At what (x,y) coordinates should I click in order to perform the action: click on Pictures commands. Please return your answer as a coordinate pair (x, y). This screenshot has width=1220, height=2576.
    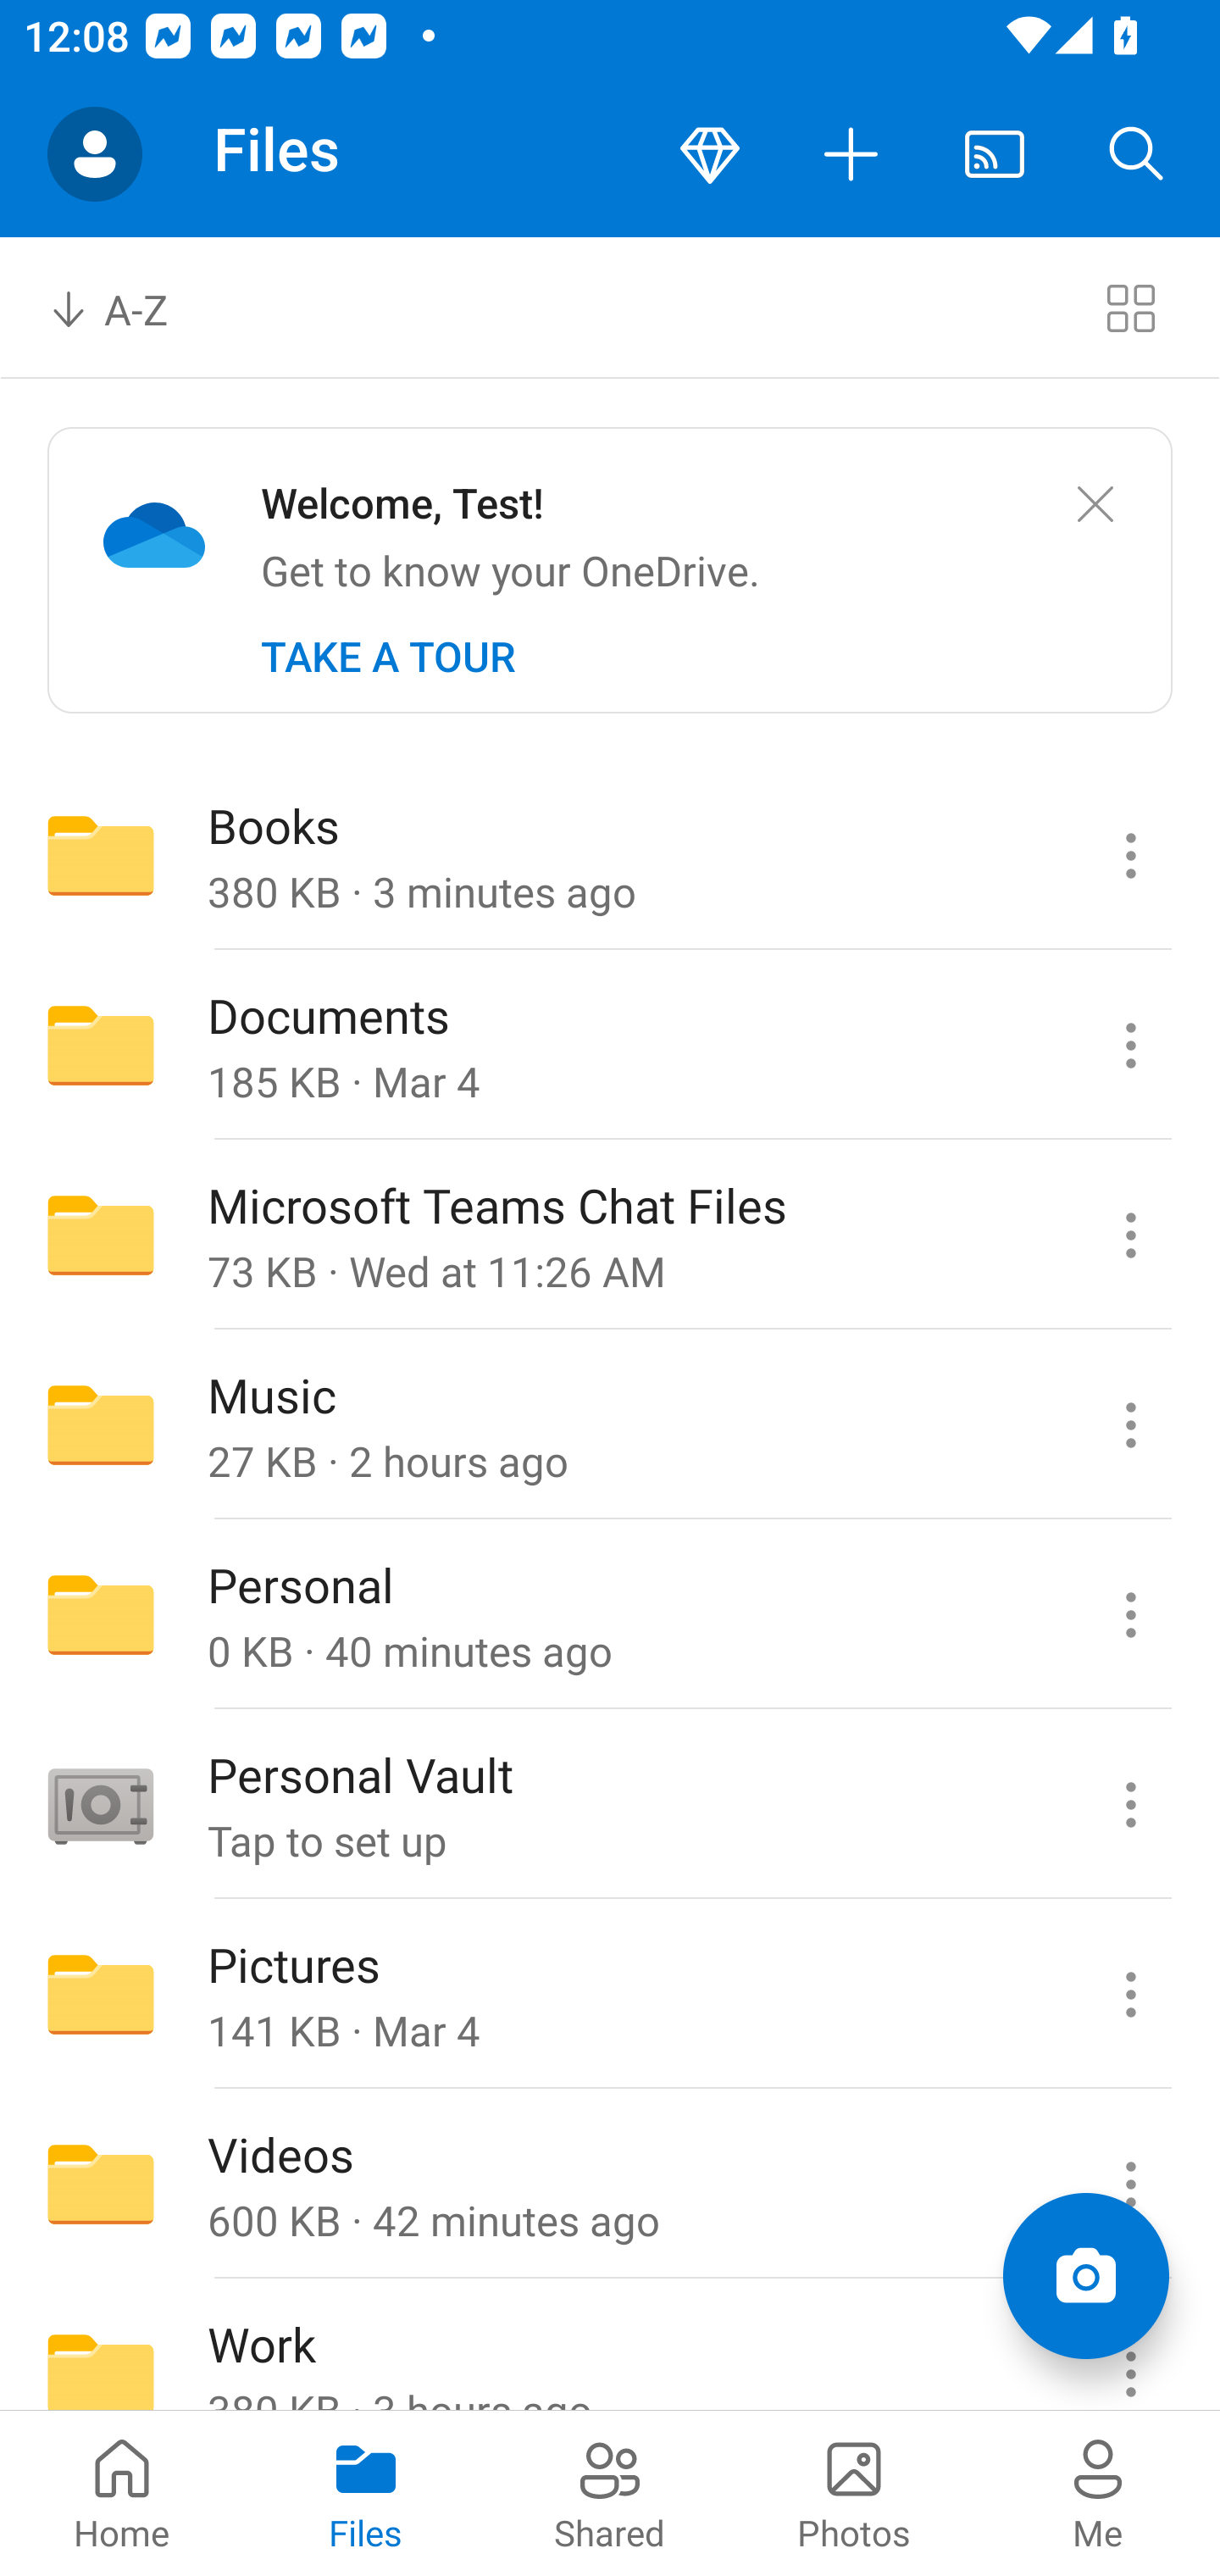
    Looking at the image, I should click on (1130, 1995).